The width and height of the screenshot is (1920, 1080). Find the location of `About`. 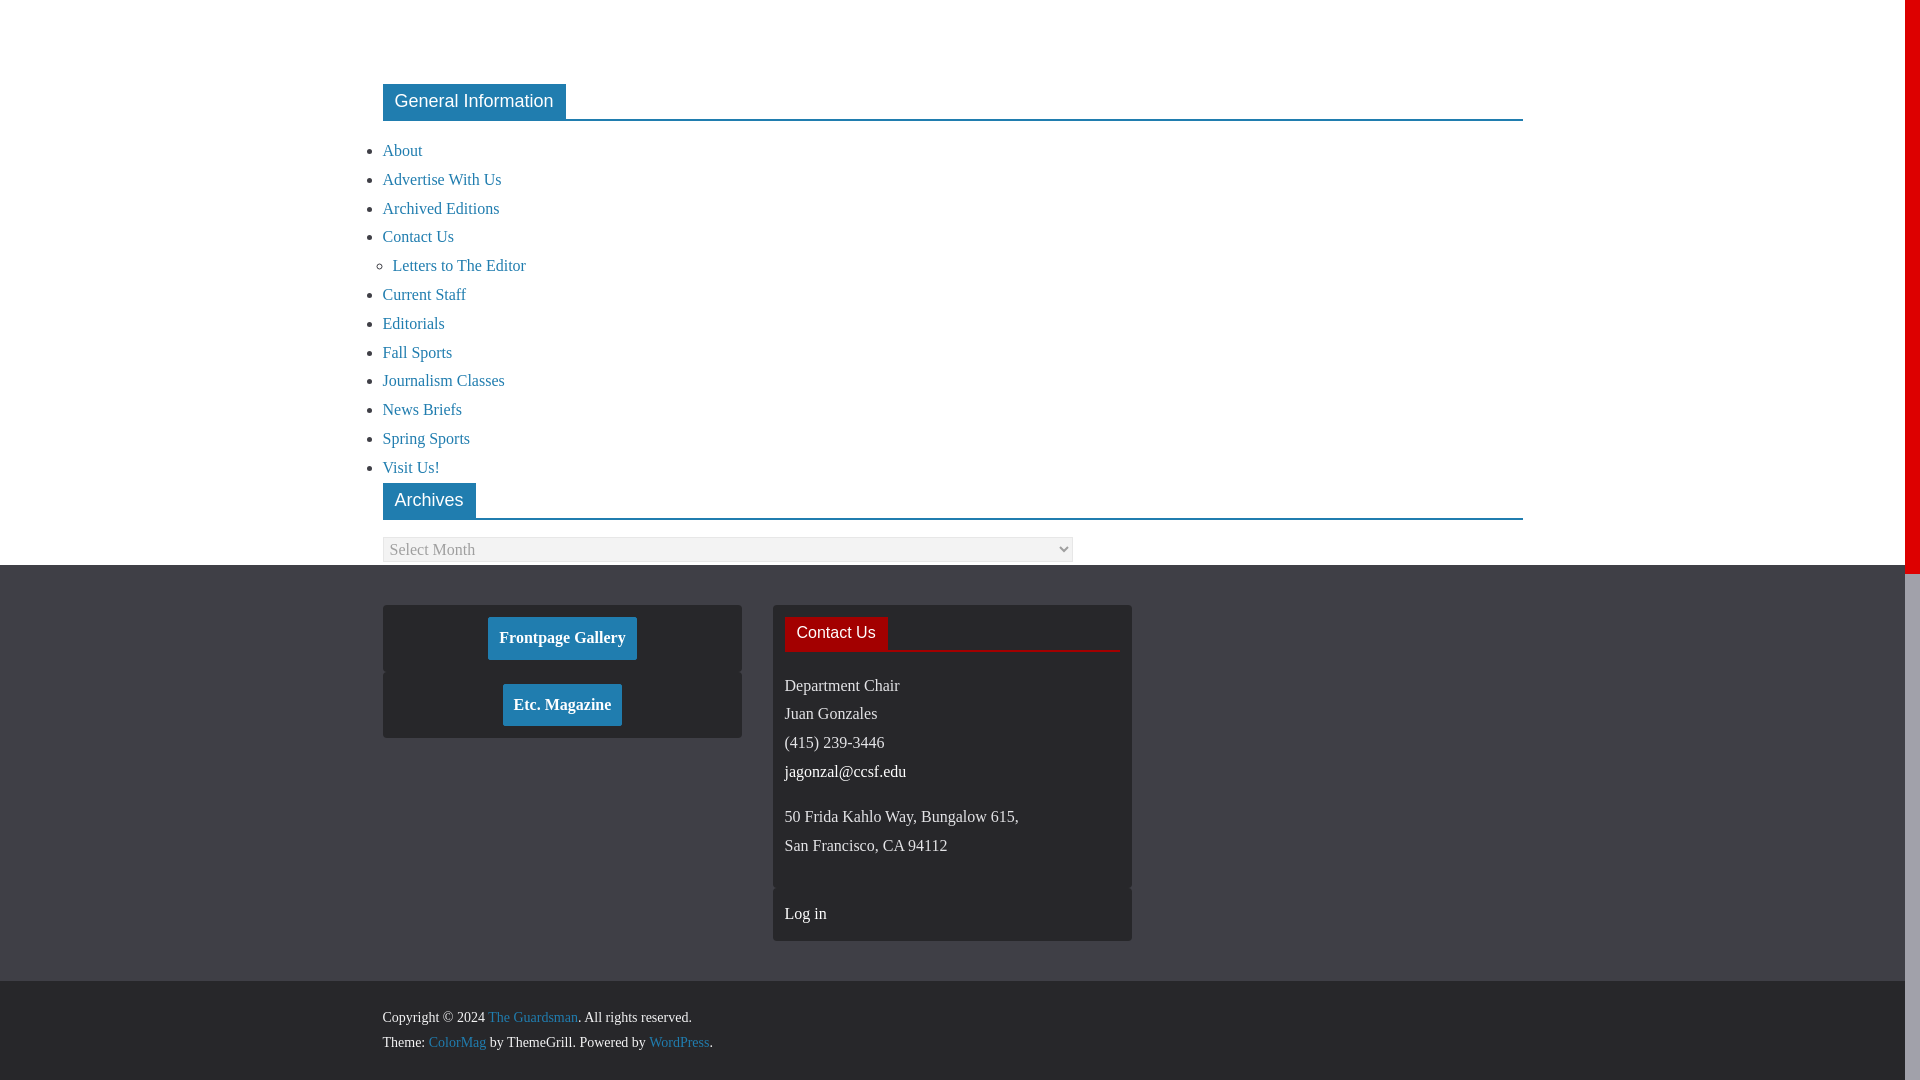

About is located at coordinates (402, 150).